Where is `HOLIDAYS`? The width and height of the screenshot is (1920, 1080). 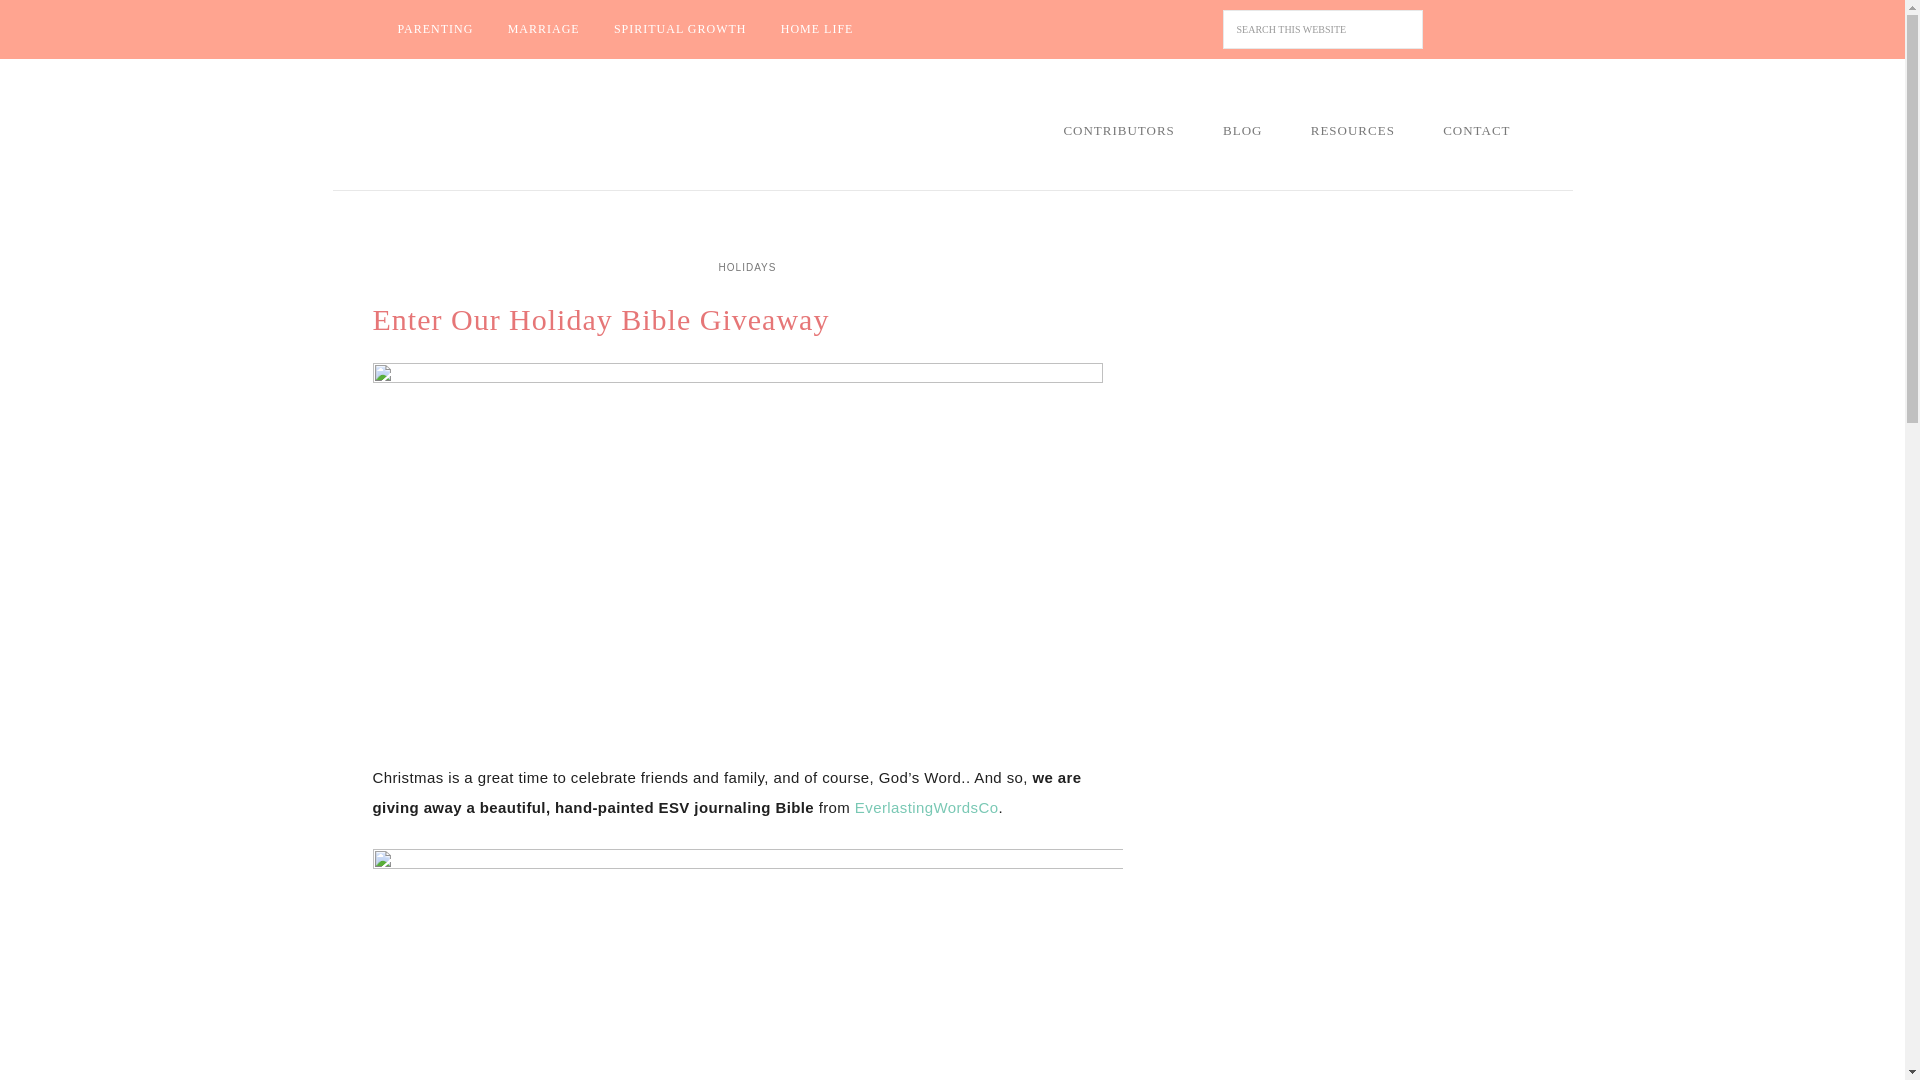 HOLIDAYS is located at coordinates (748, 266).